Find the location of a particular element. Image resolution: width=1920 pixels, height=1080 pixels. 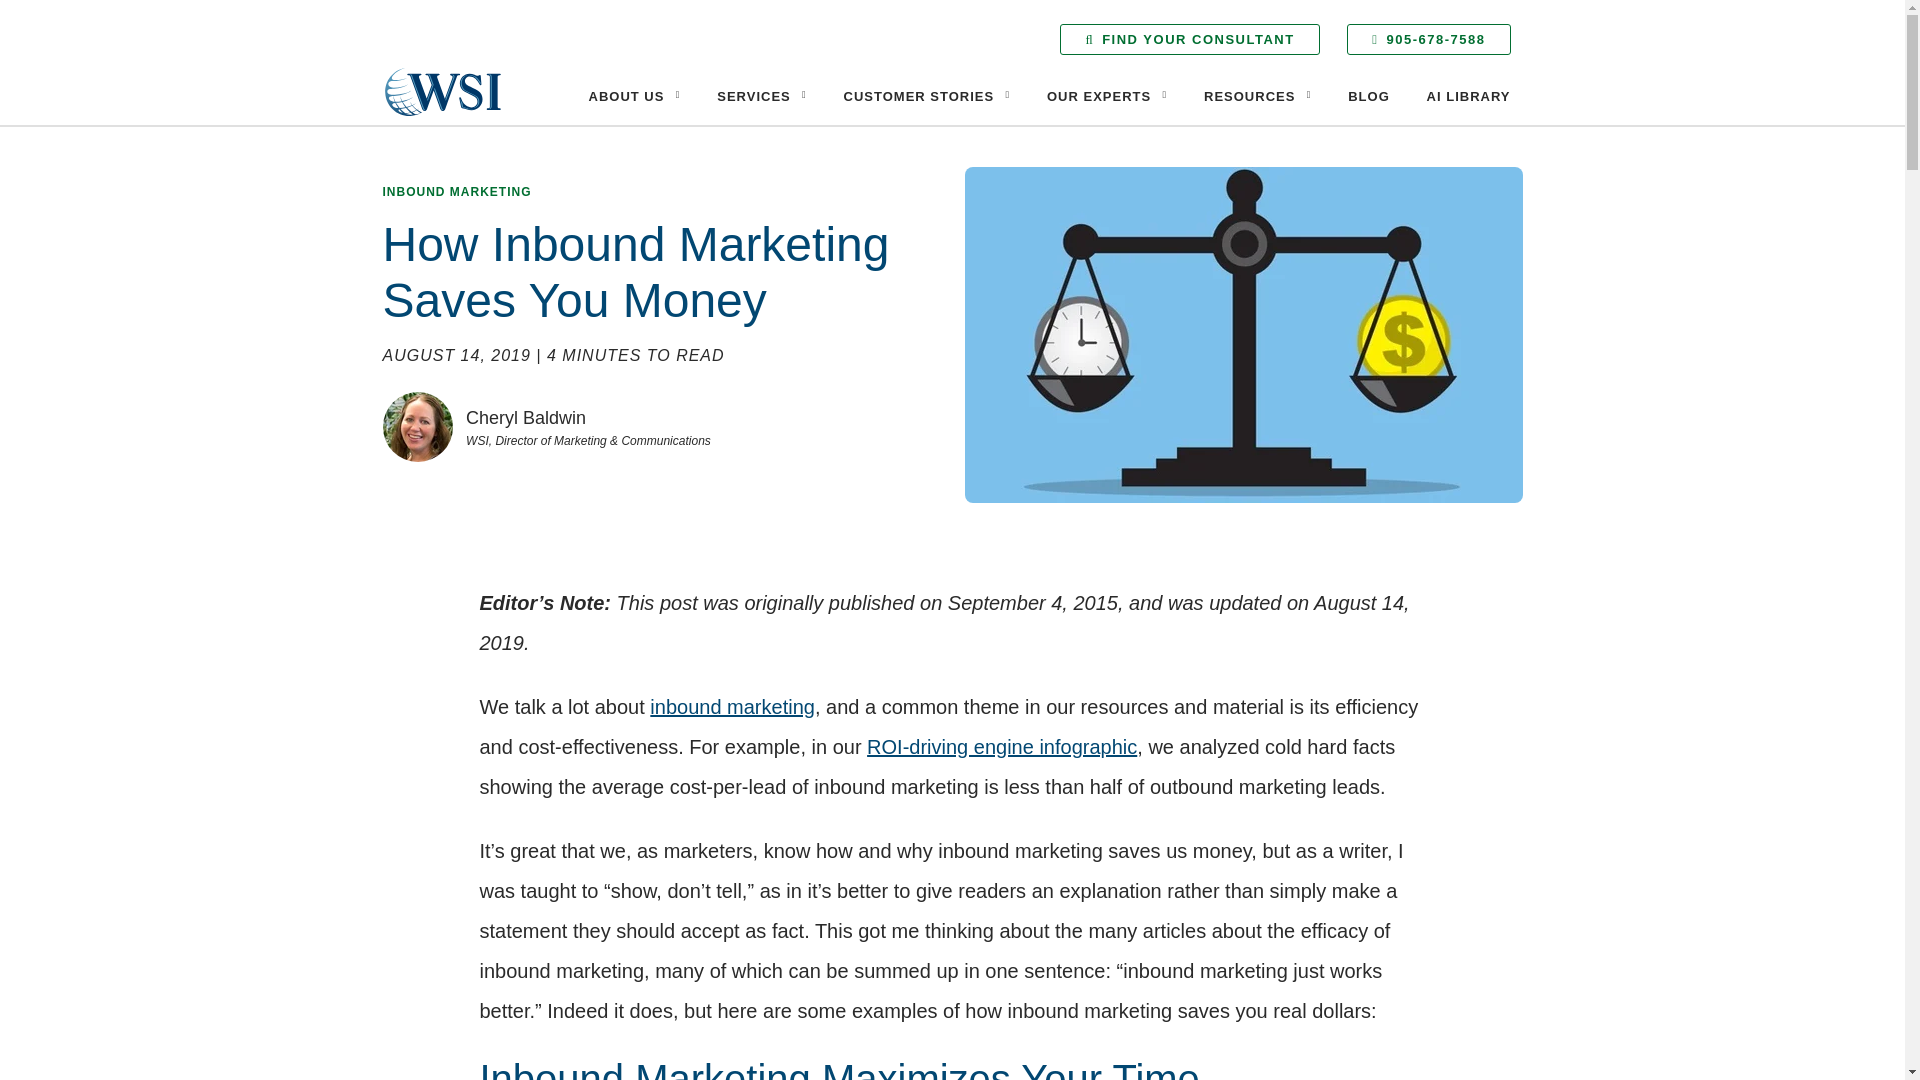

ABOUT US is located at coordinates (634, 96).